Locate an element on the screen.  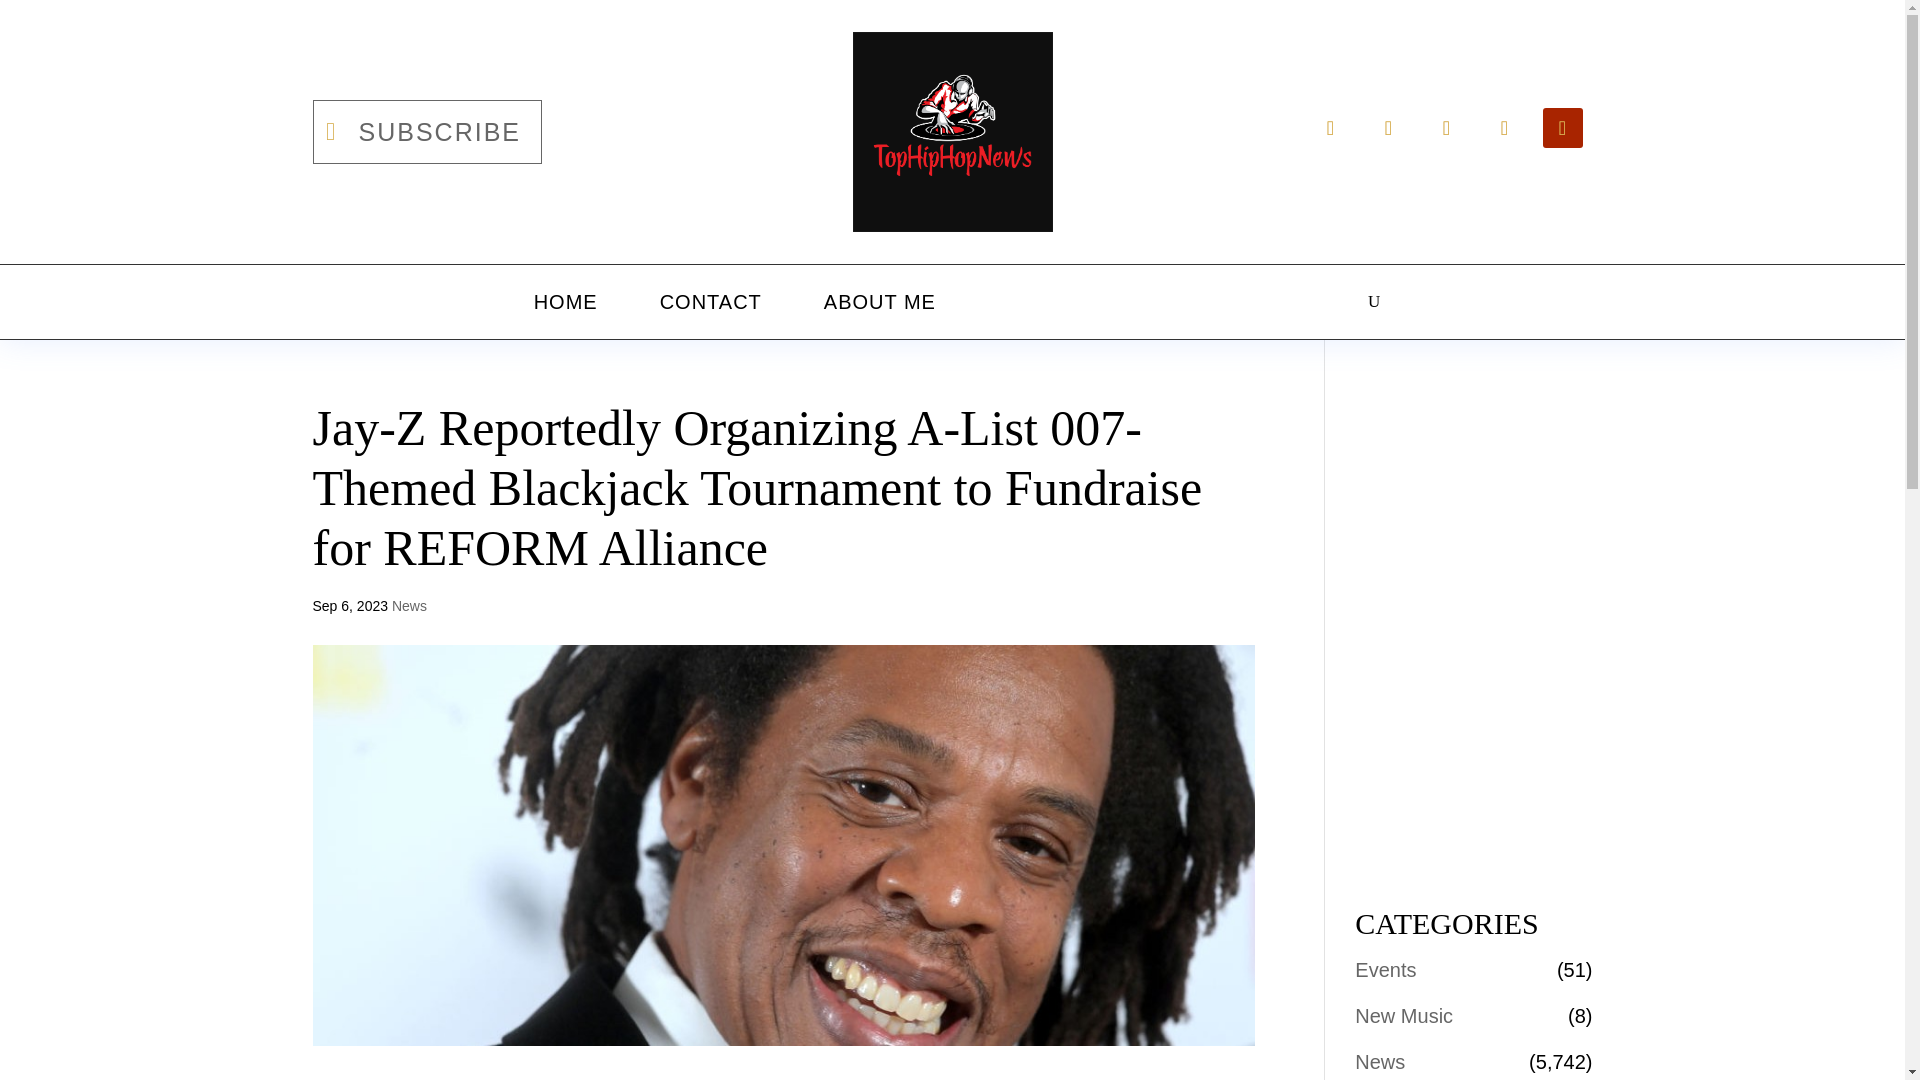
ABOUT ME is located at coordinates (880, 302).